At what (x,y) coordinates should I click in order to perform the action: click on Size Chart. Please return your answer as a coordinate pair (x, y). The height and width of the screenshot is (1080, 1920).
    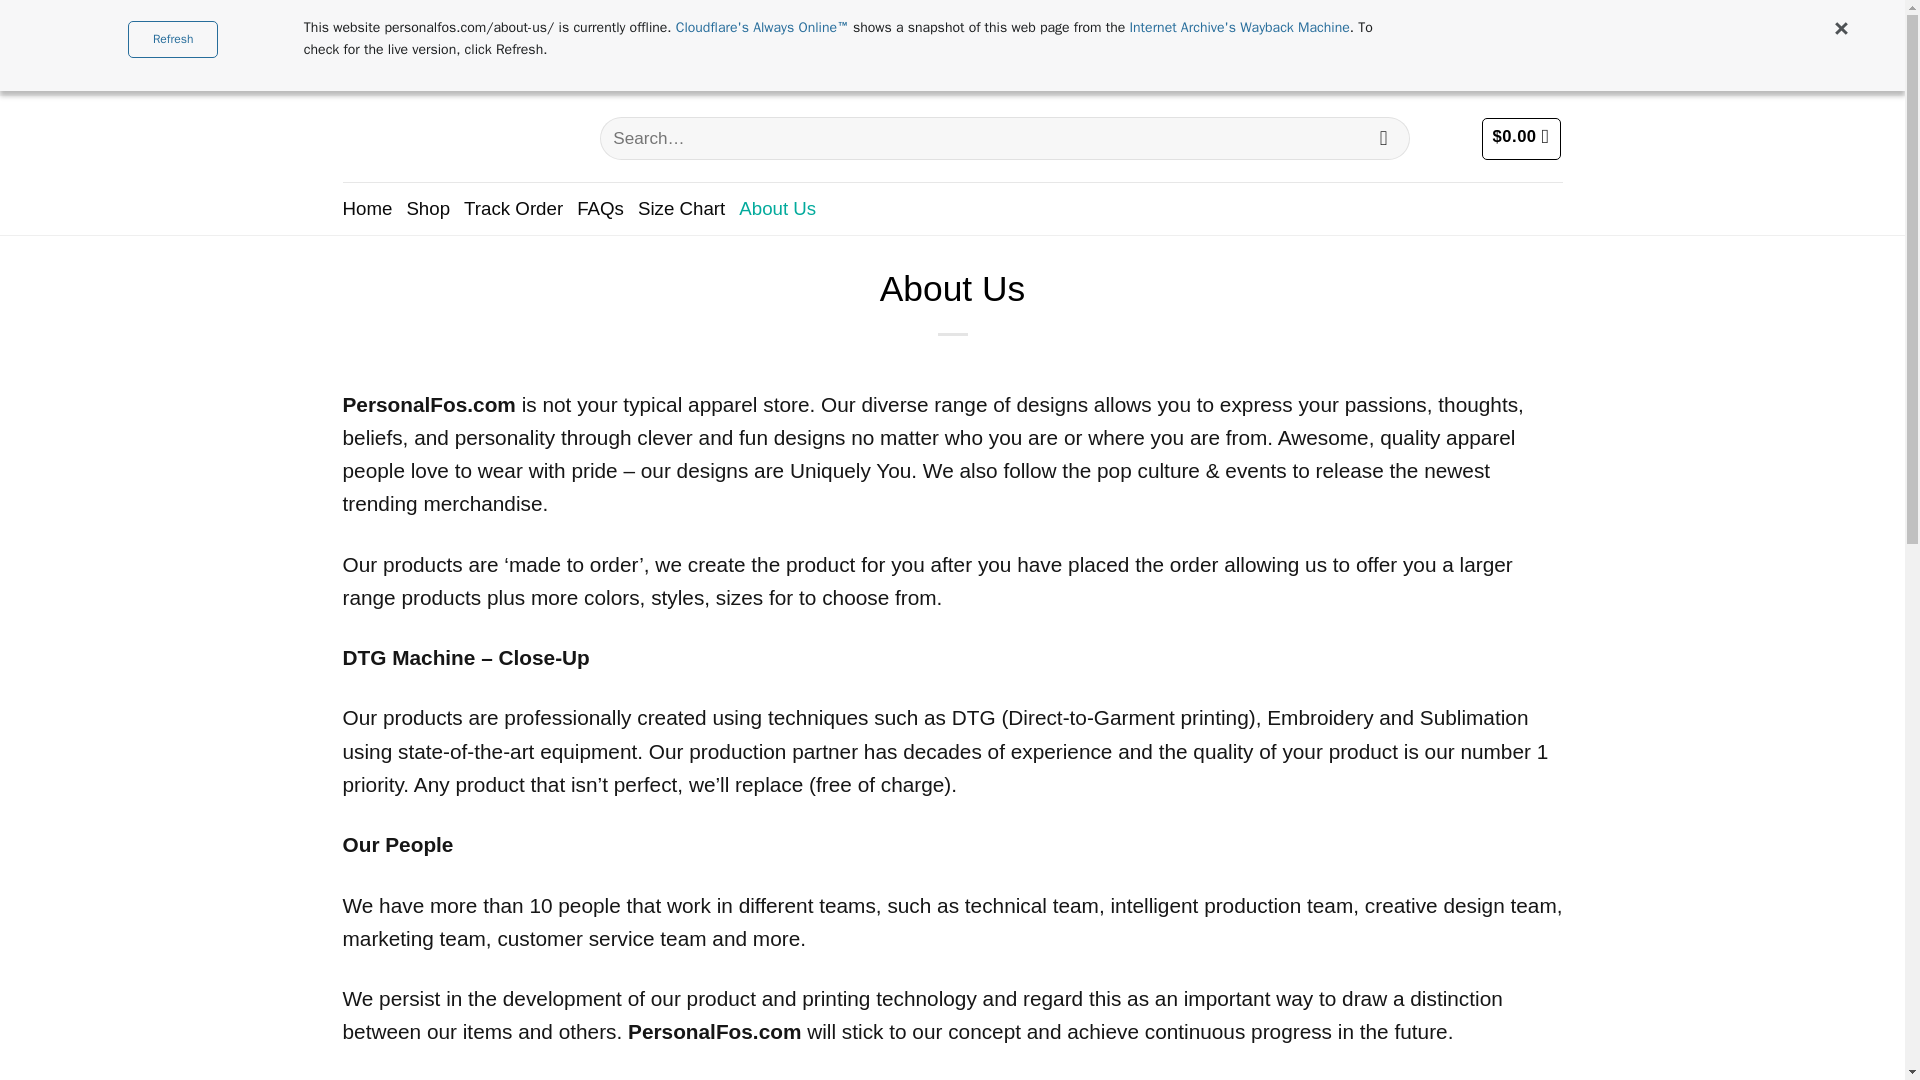
    Looking at the image, I should click on (681, 208).